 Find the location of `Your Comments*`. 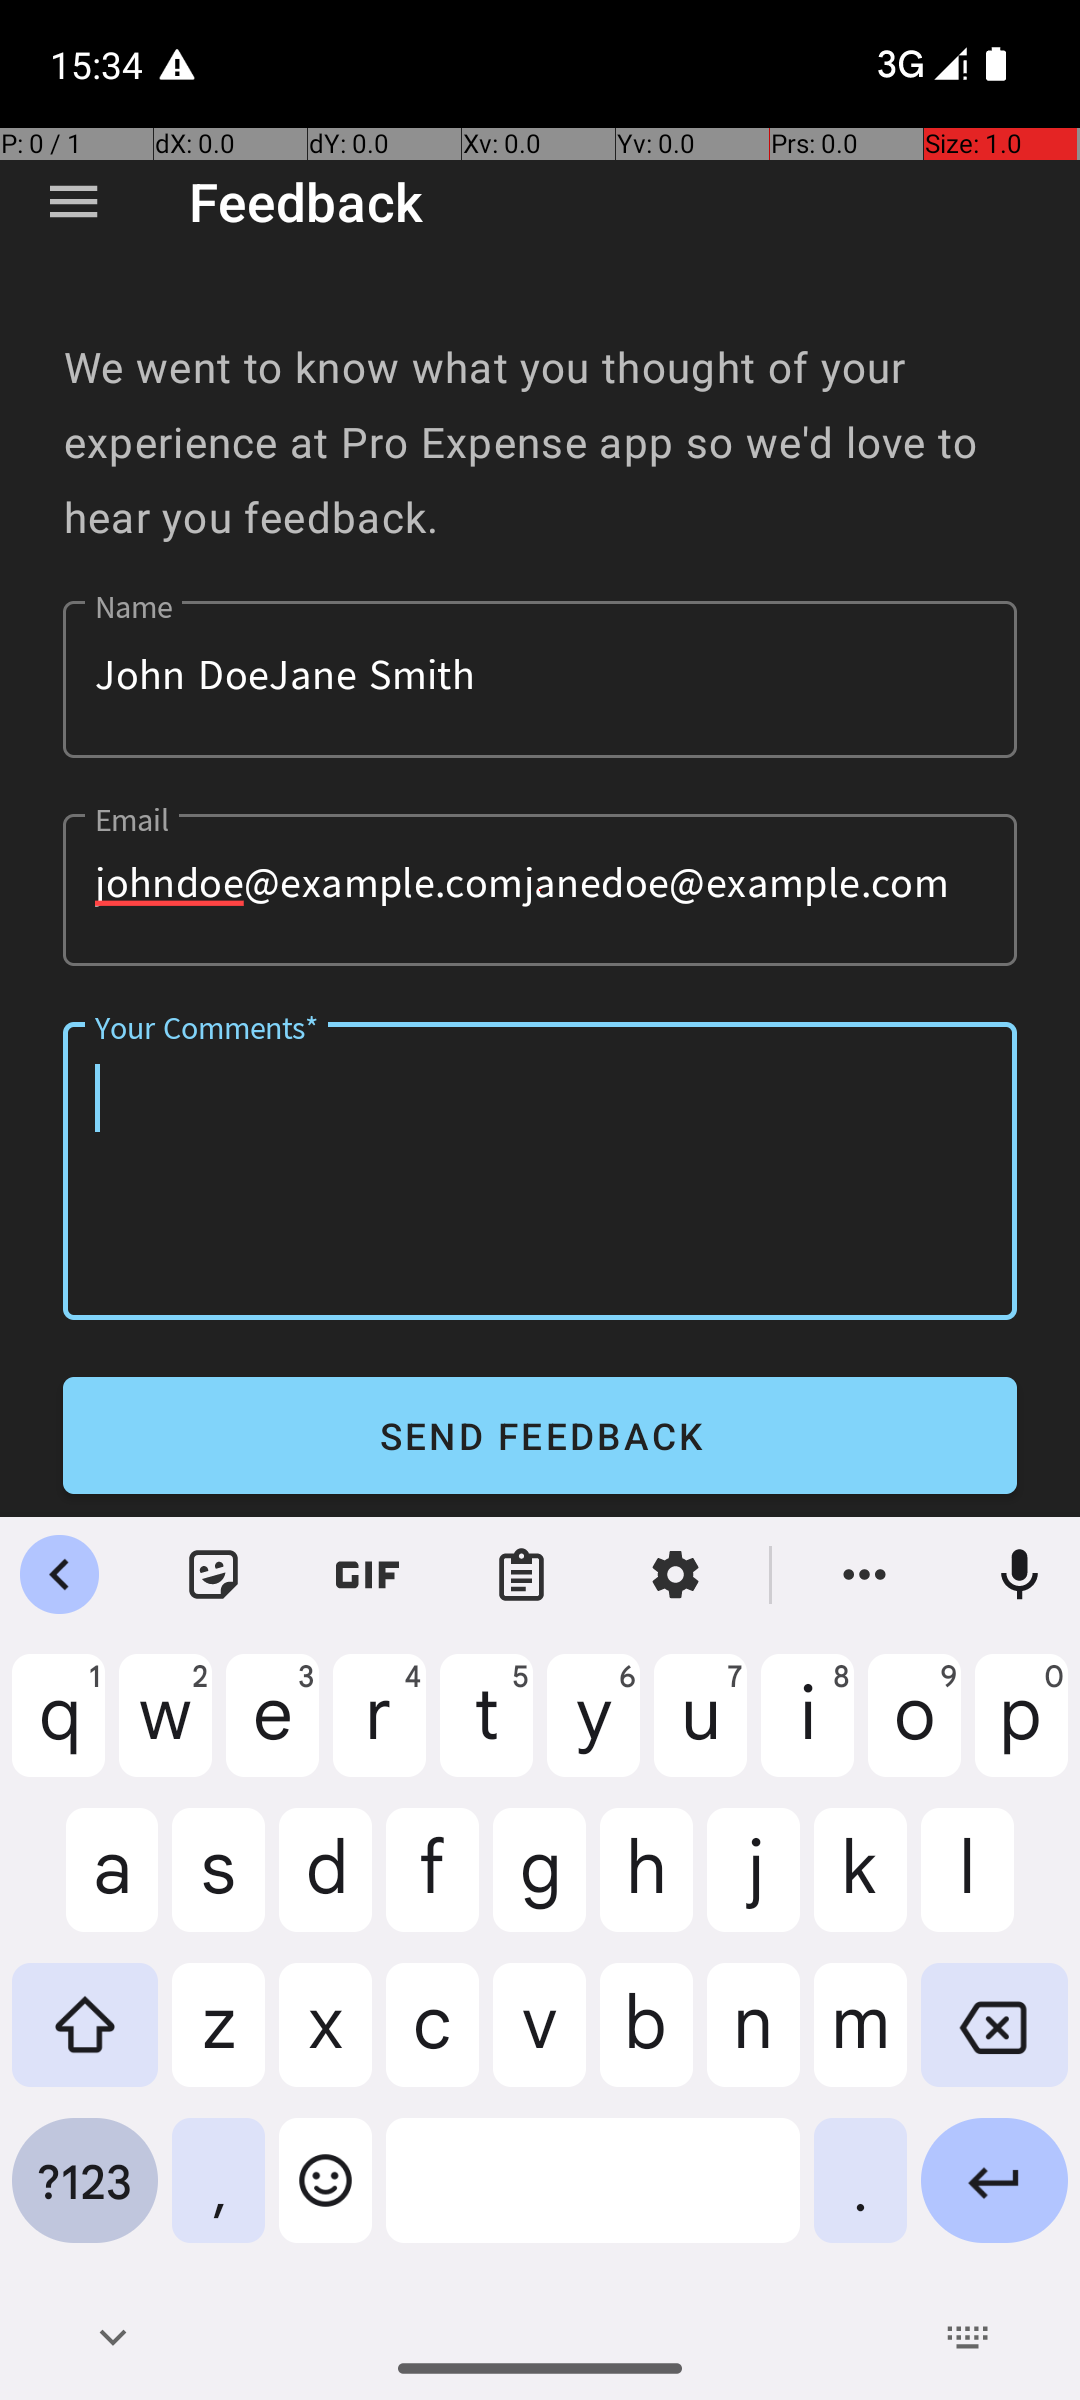

Your Comments* is located at coordinates (540, 1171).